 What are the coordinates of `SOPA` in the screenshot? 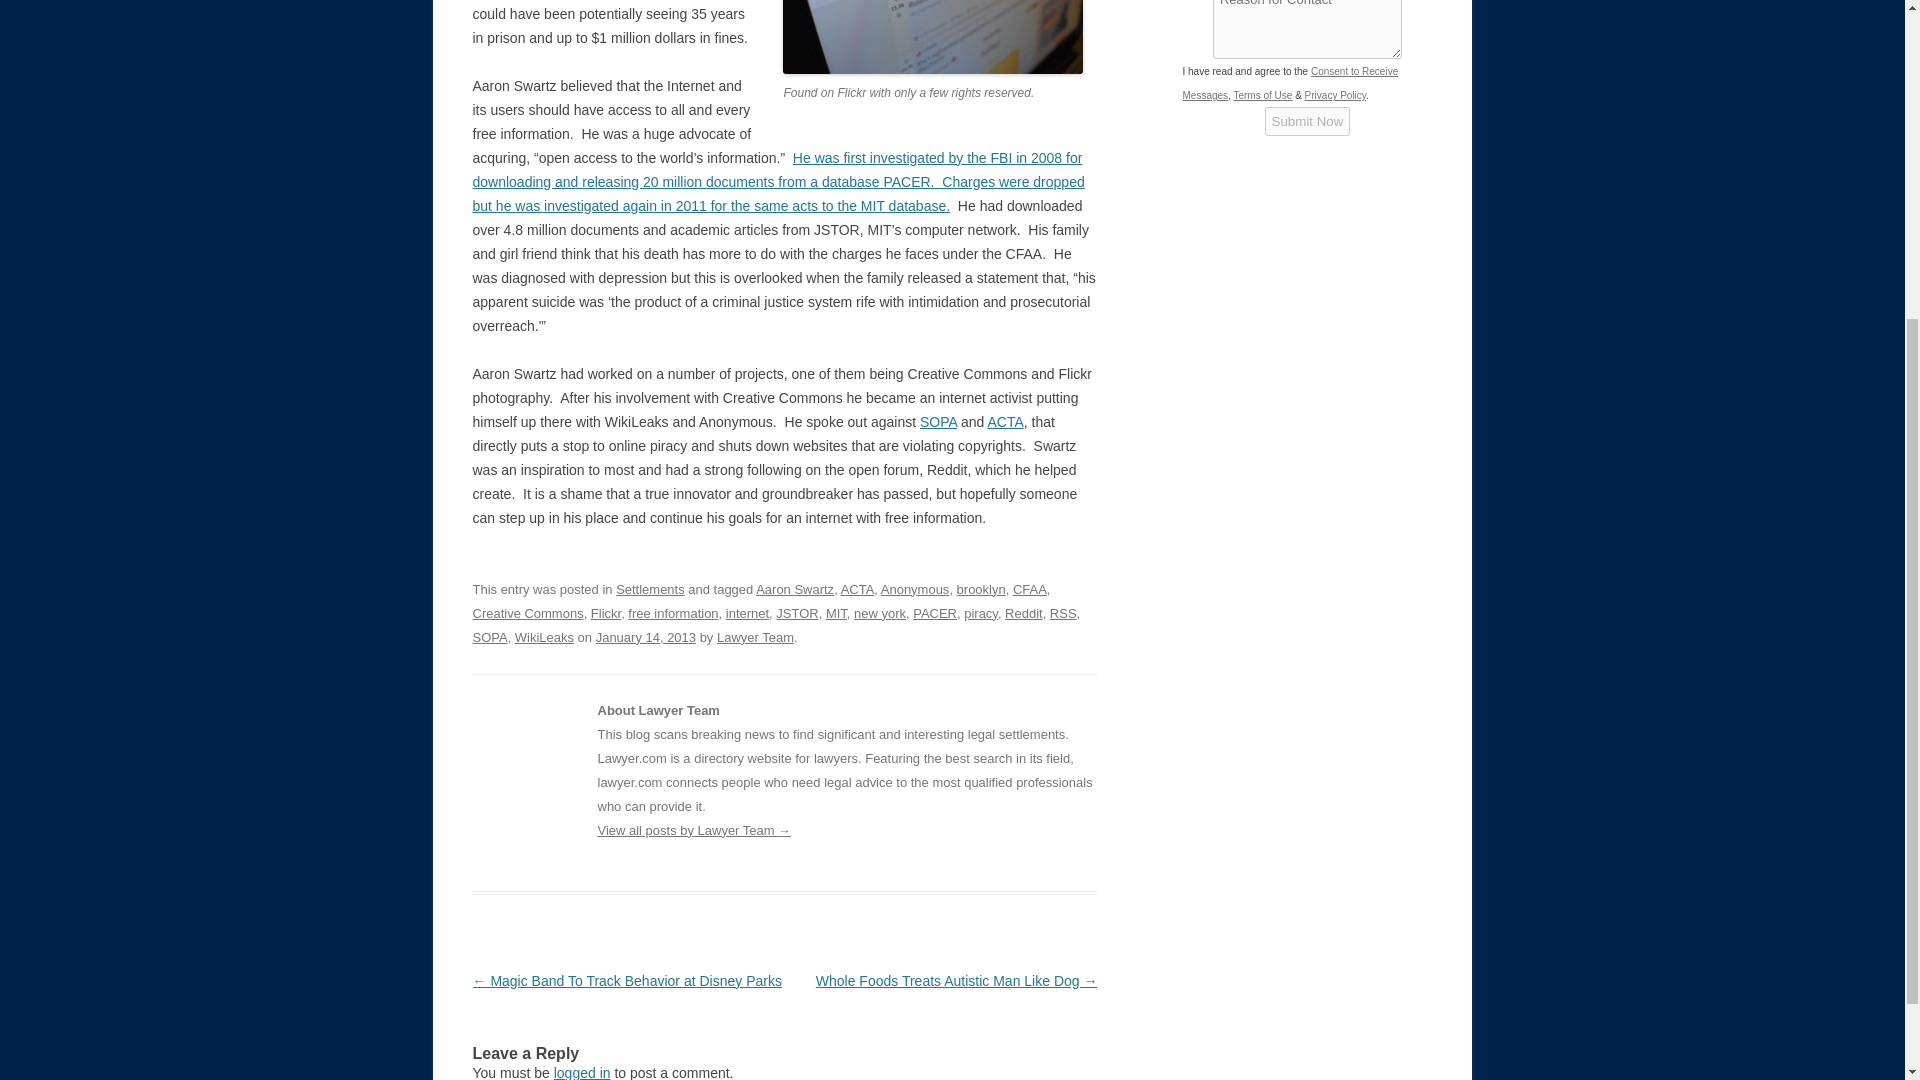 It's located at (489, 636).